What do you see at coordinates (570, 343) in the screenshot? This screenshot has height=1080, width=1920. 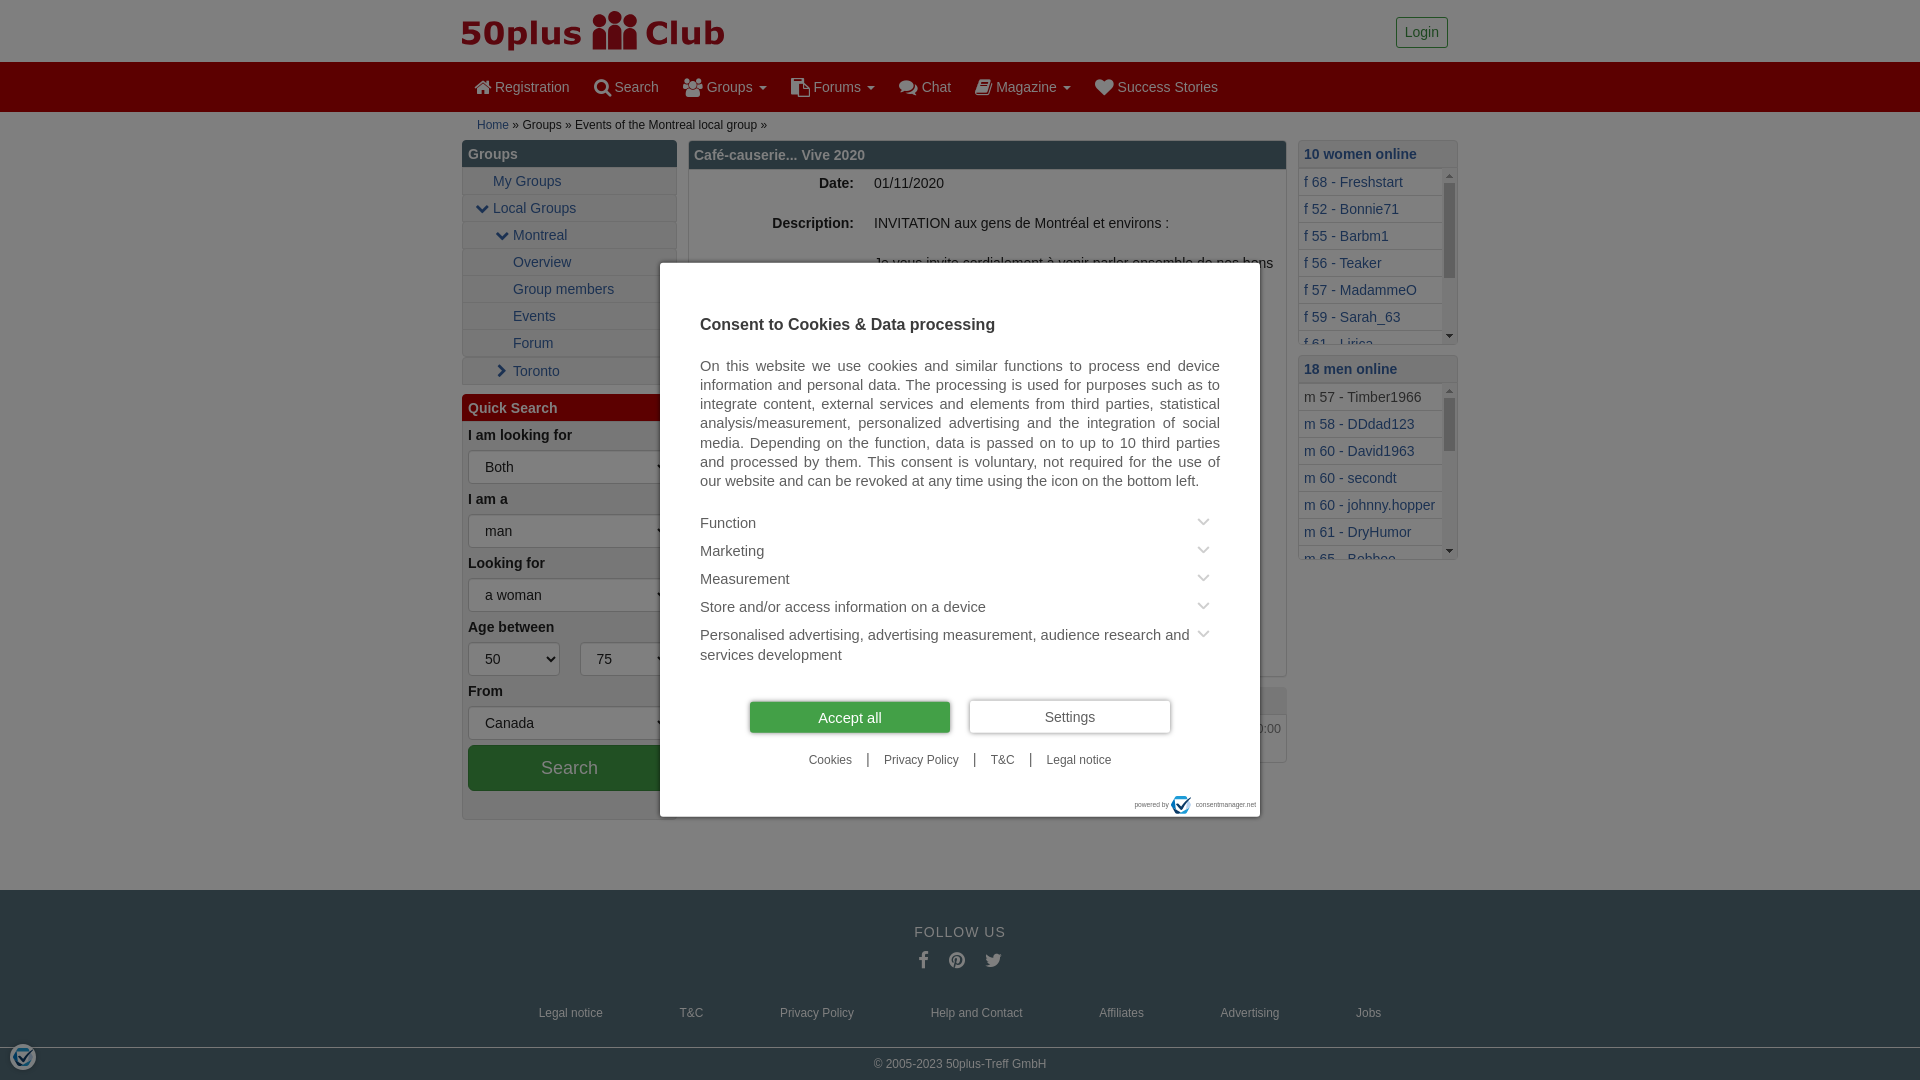 I see `Forum` at bounding box center [570, 343].